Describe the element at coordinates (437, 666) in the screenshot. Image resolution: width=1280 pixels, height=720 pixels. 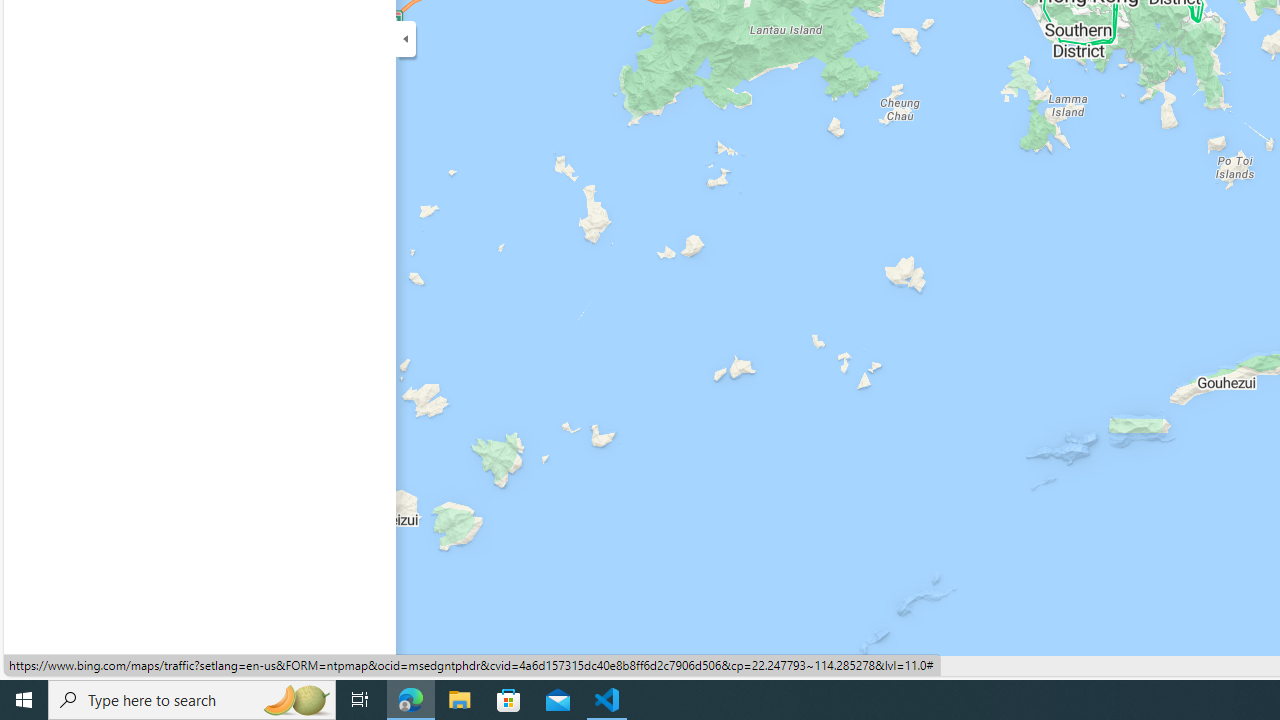
I see `Help` at that location.